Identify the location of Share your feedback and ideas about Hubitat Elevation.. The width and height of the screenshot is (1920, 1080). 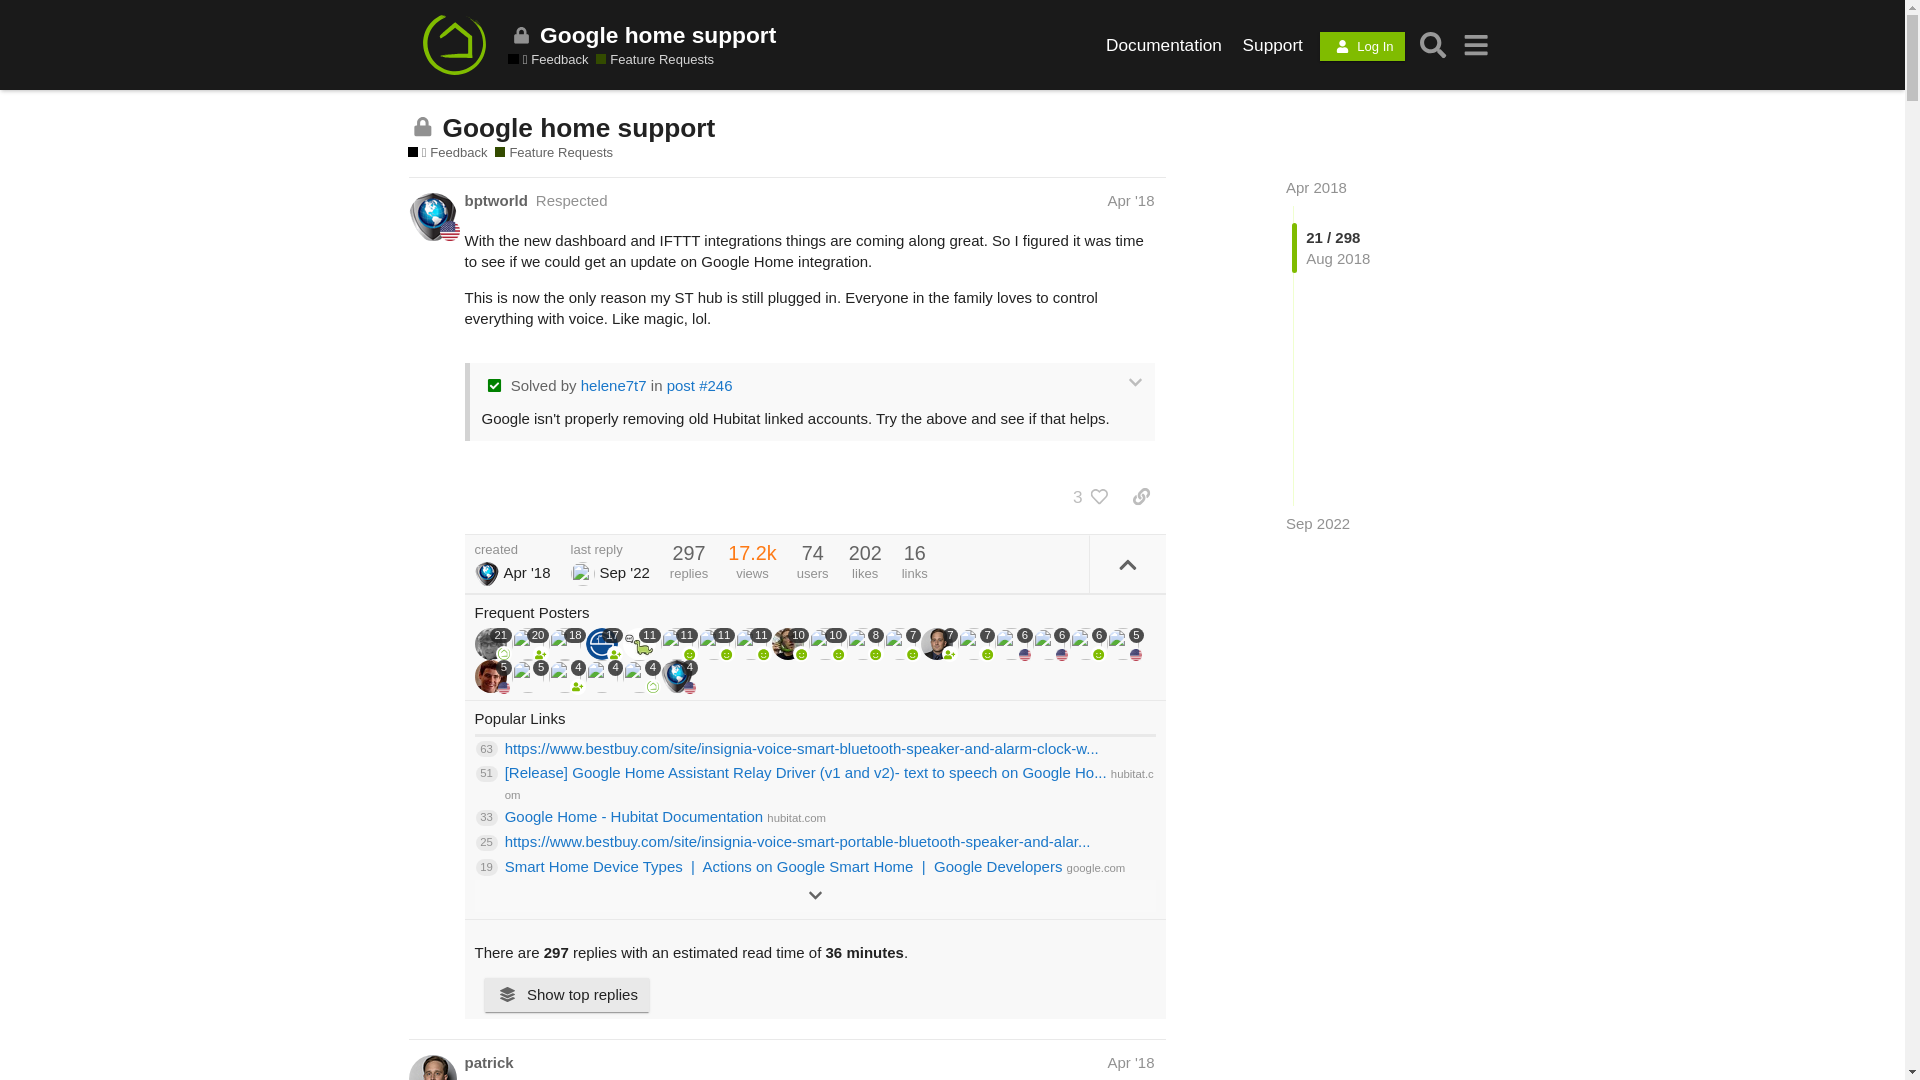
(548, 60).